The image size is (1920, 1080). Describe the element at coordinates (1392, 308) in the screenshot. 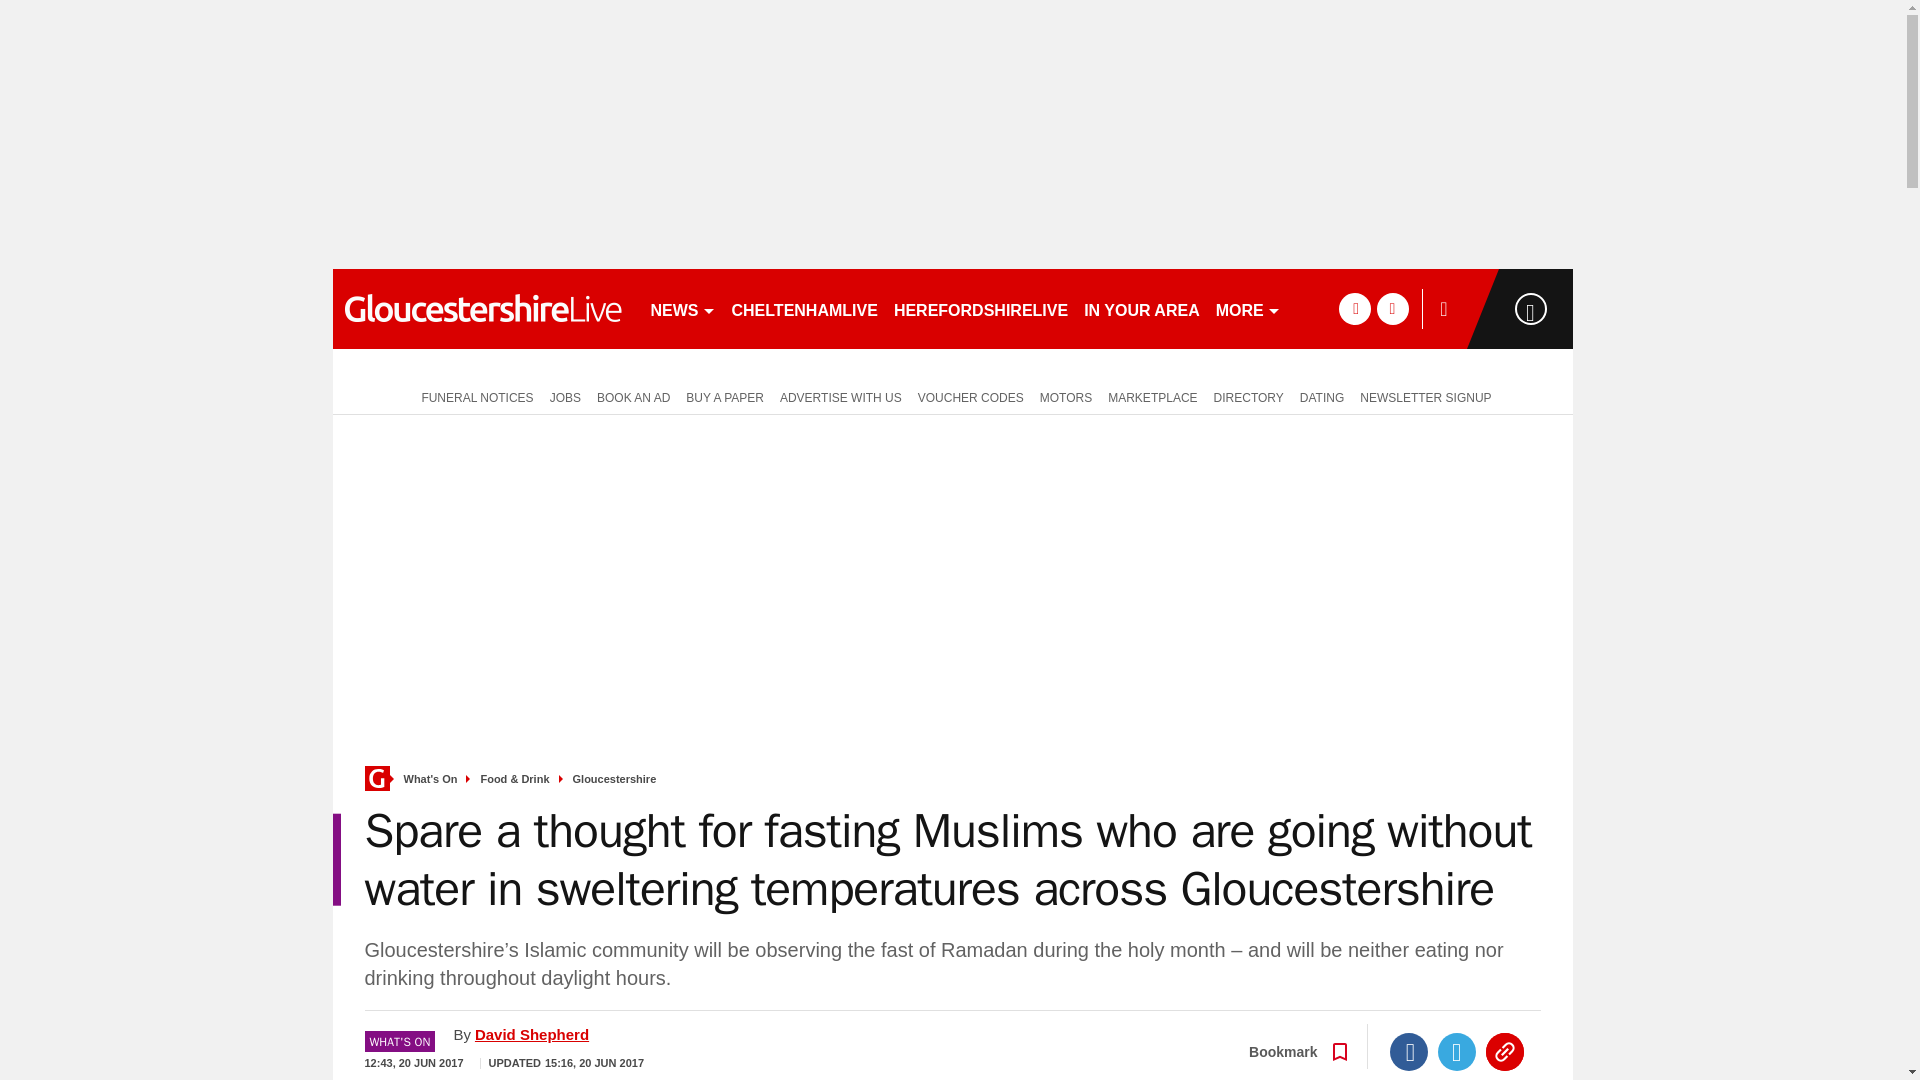

I see `twitter` at that location.